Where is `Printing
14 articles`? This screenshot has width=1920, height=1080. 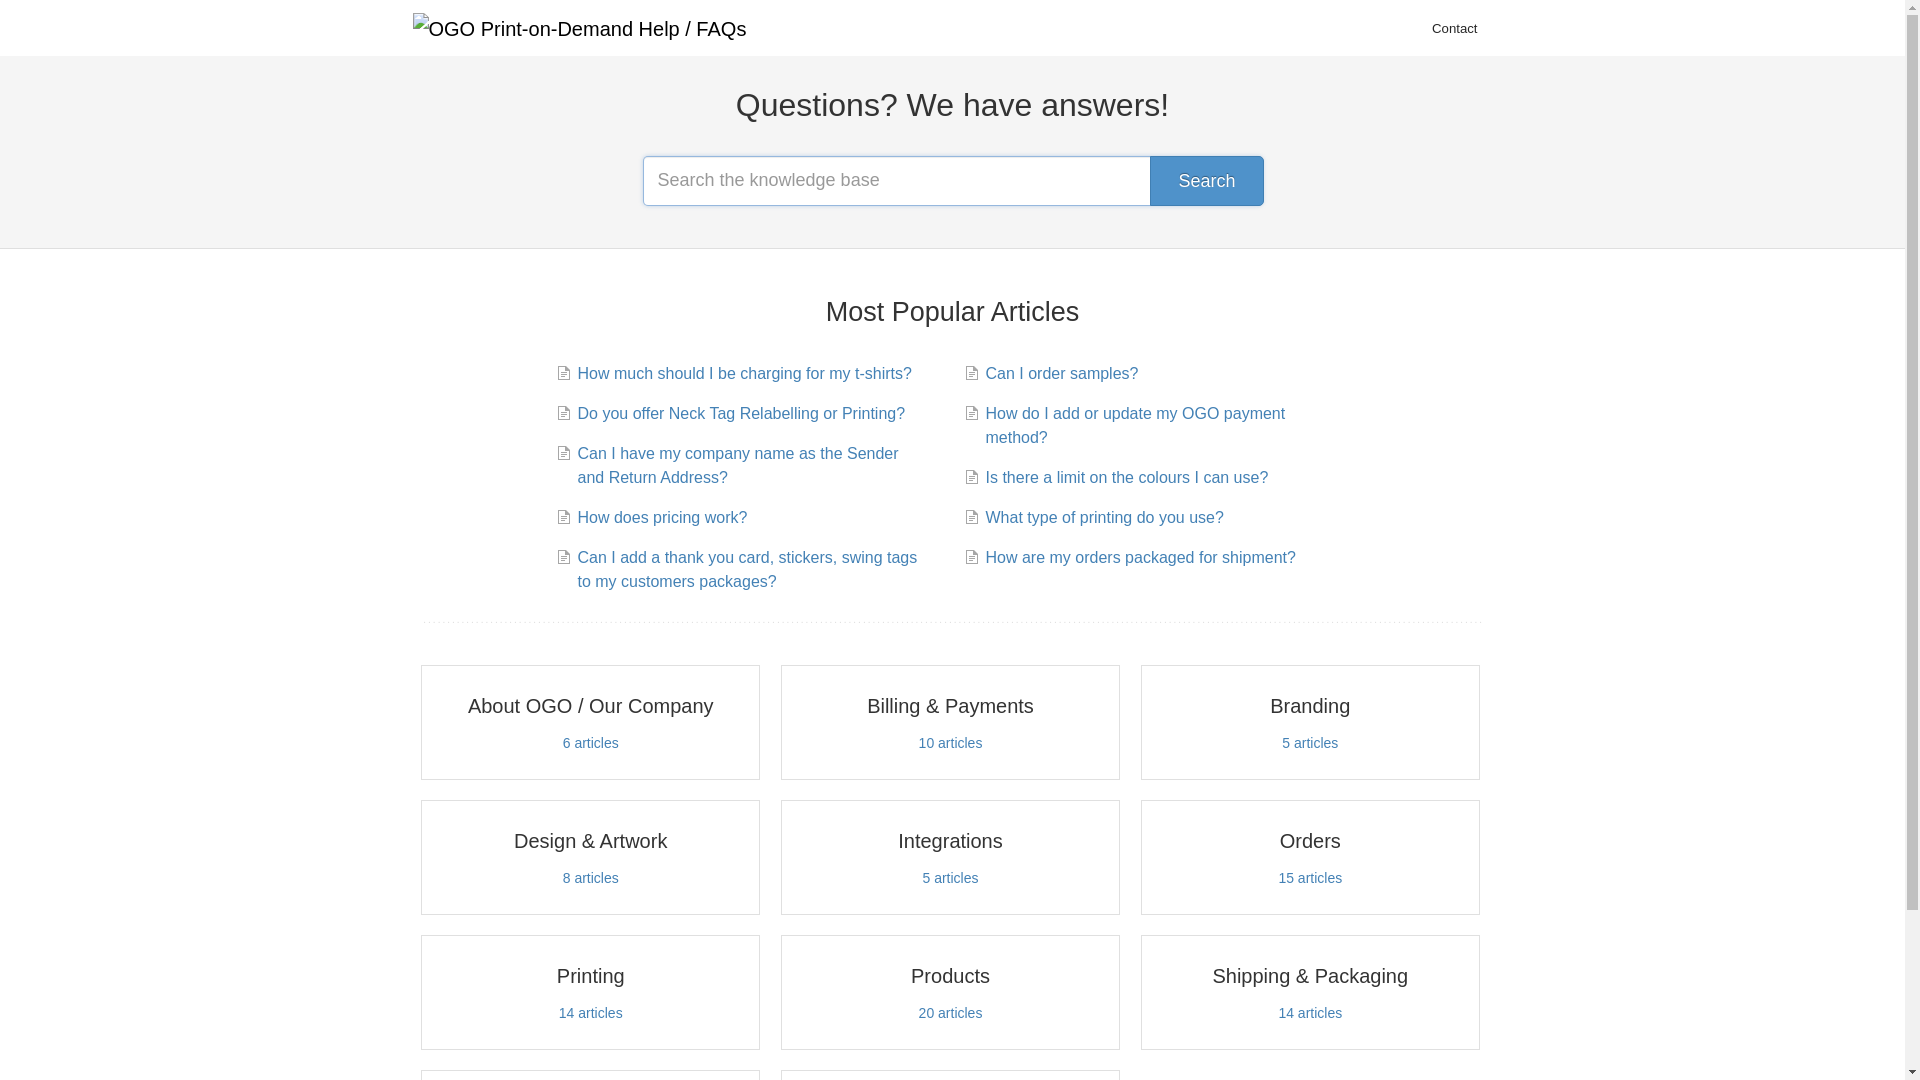 Printing
14 articles is located at coordinates (590, 992).